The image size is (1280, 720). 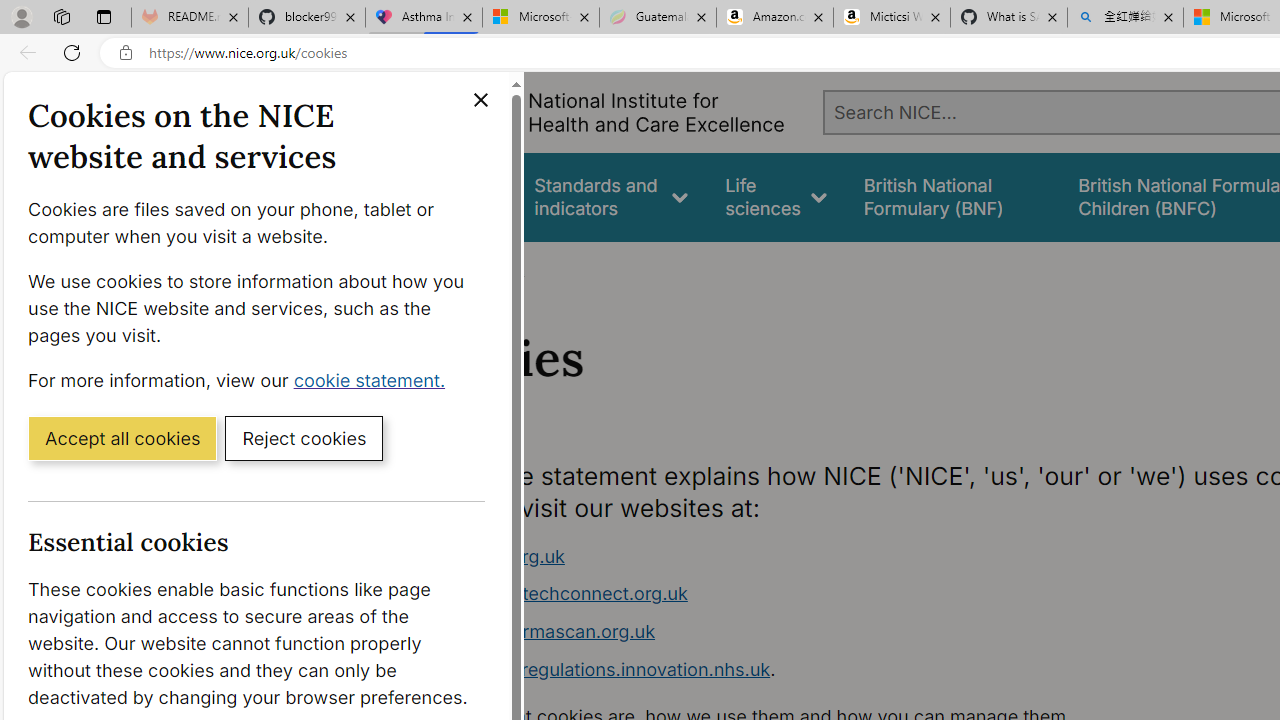 What do you see at coordinates (776, 196) in the screenshot?
I see `Life sciences` at bounding box center [776, 196].